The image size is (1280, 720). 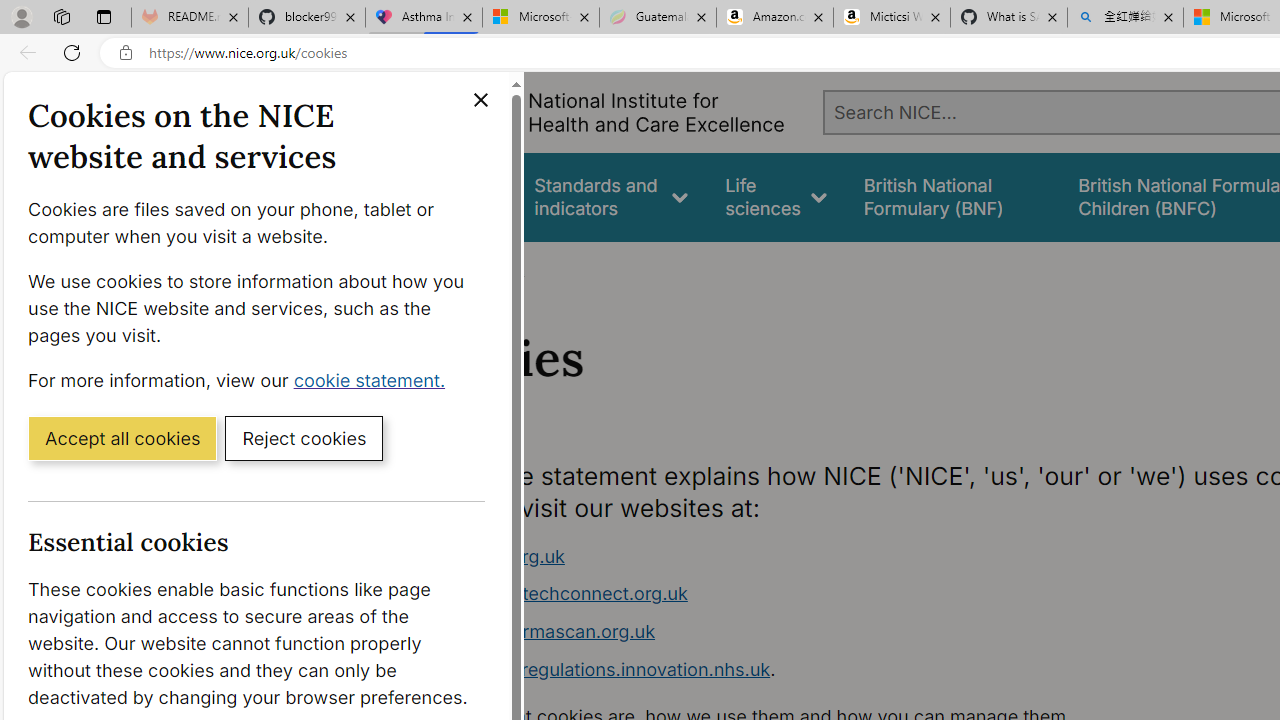 What do you see at coordinates (776, 196) in the screenshot?
I see `Life sciences` at bounding box center [776, 196].